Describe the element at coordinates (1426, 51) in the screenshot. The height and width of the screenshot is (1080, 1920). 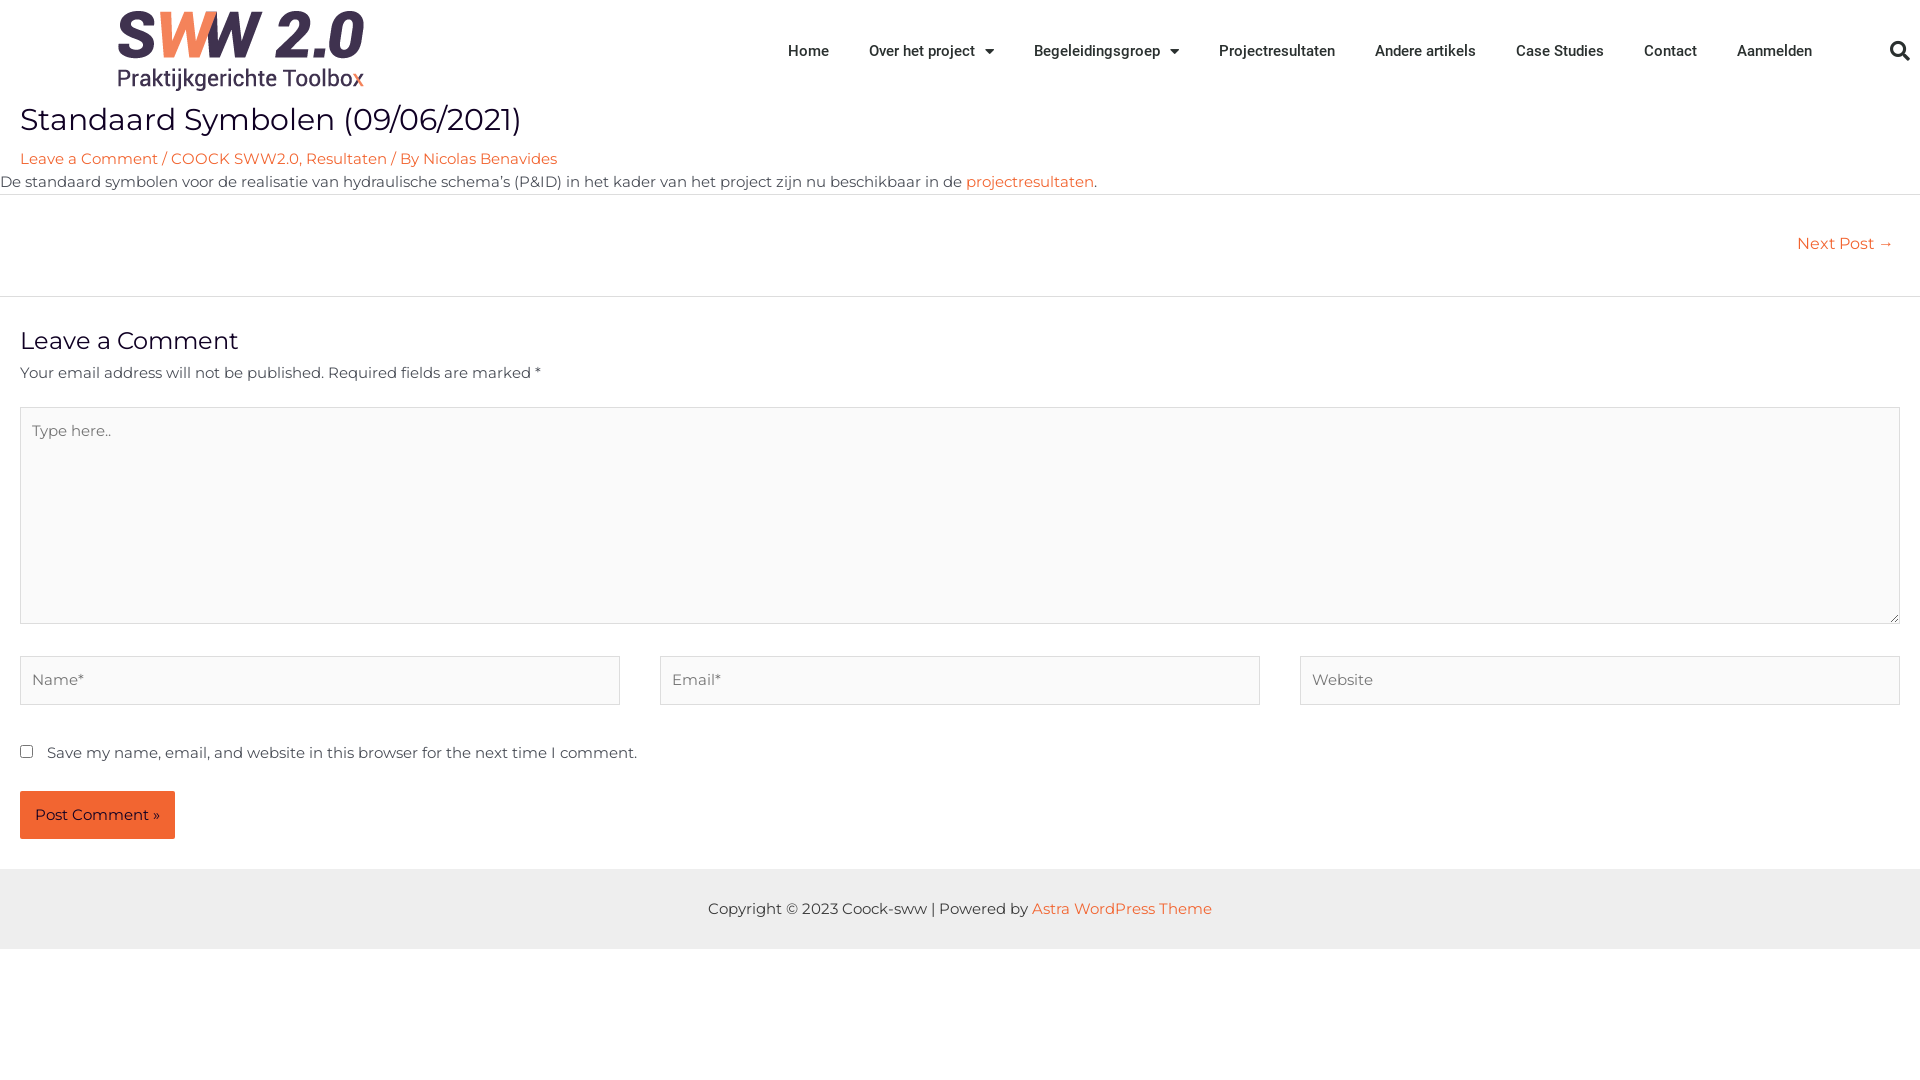
I see `Andere artikels` at that location.